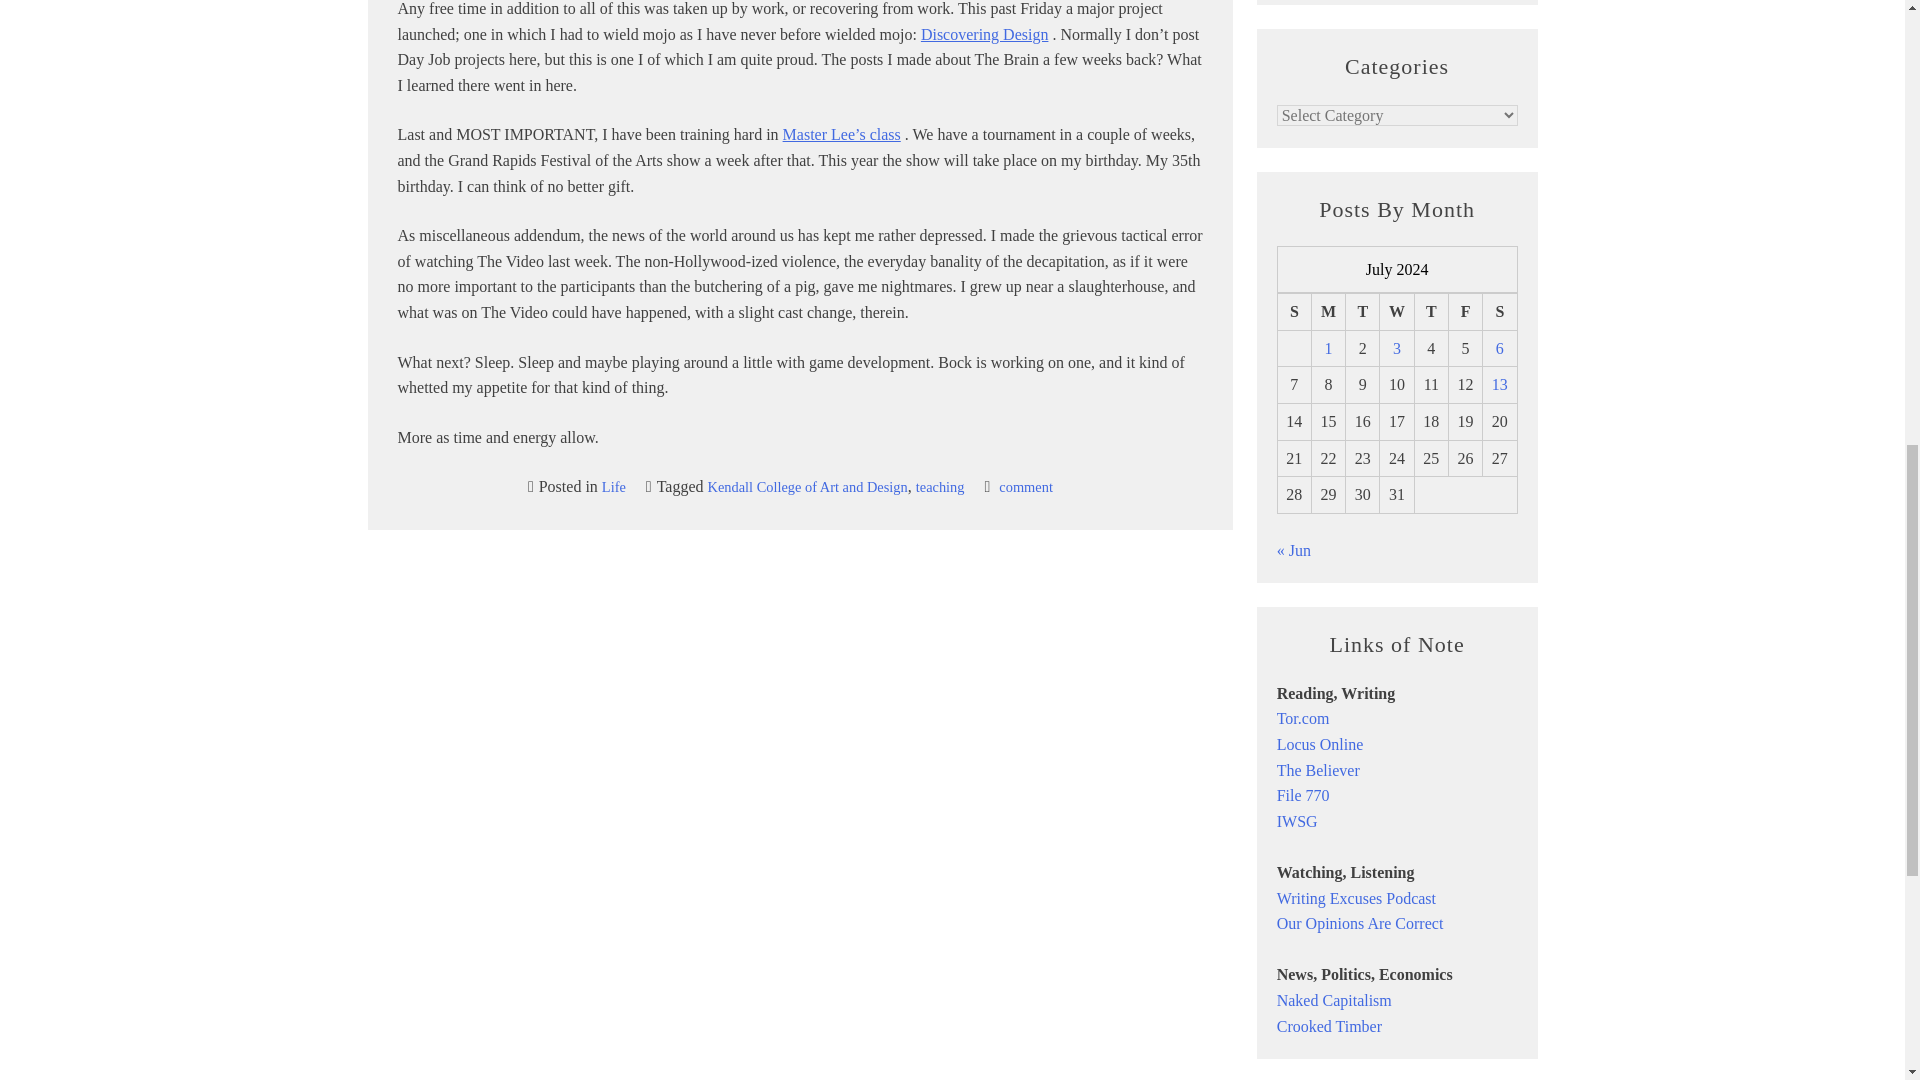 The image size is (1920, 1080). Describe the element at coordinates (1328, 348) in the screenshot. I see `1` at that location.